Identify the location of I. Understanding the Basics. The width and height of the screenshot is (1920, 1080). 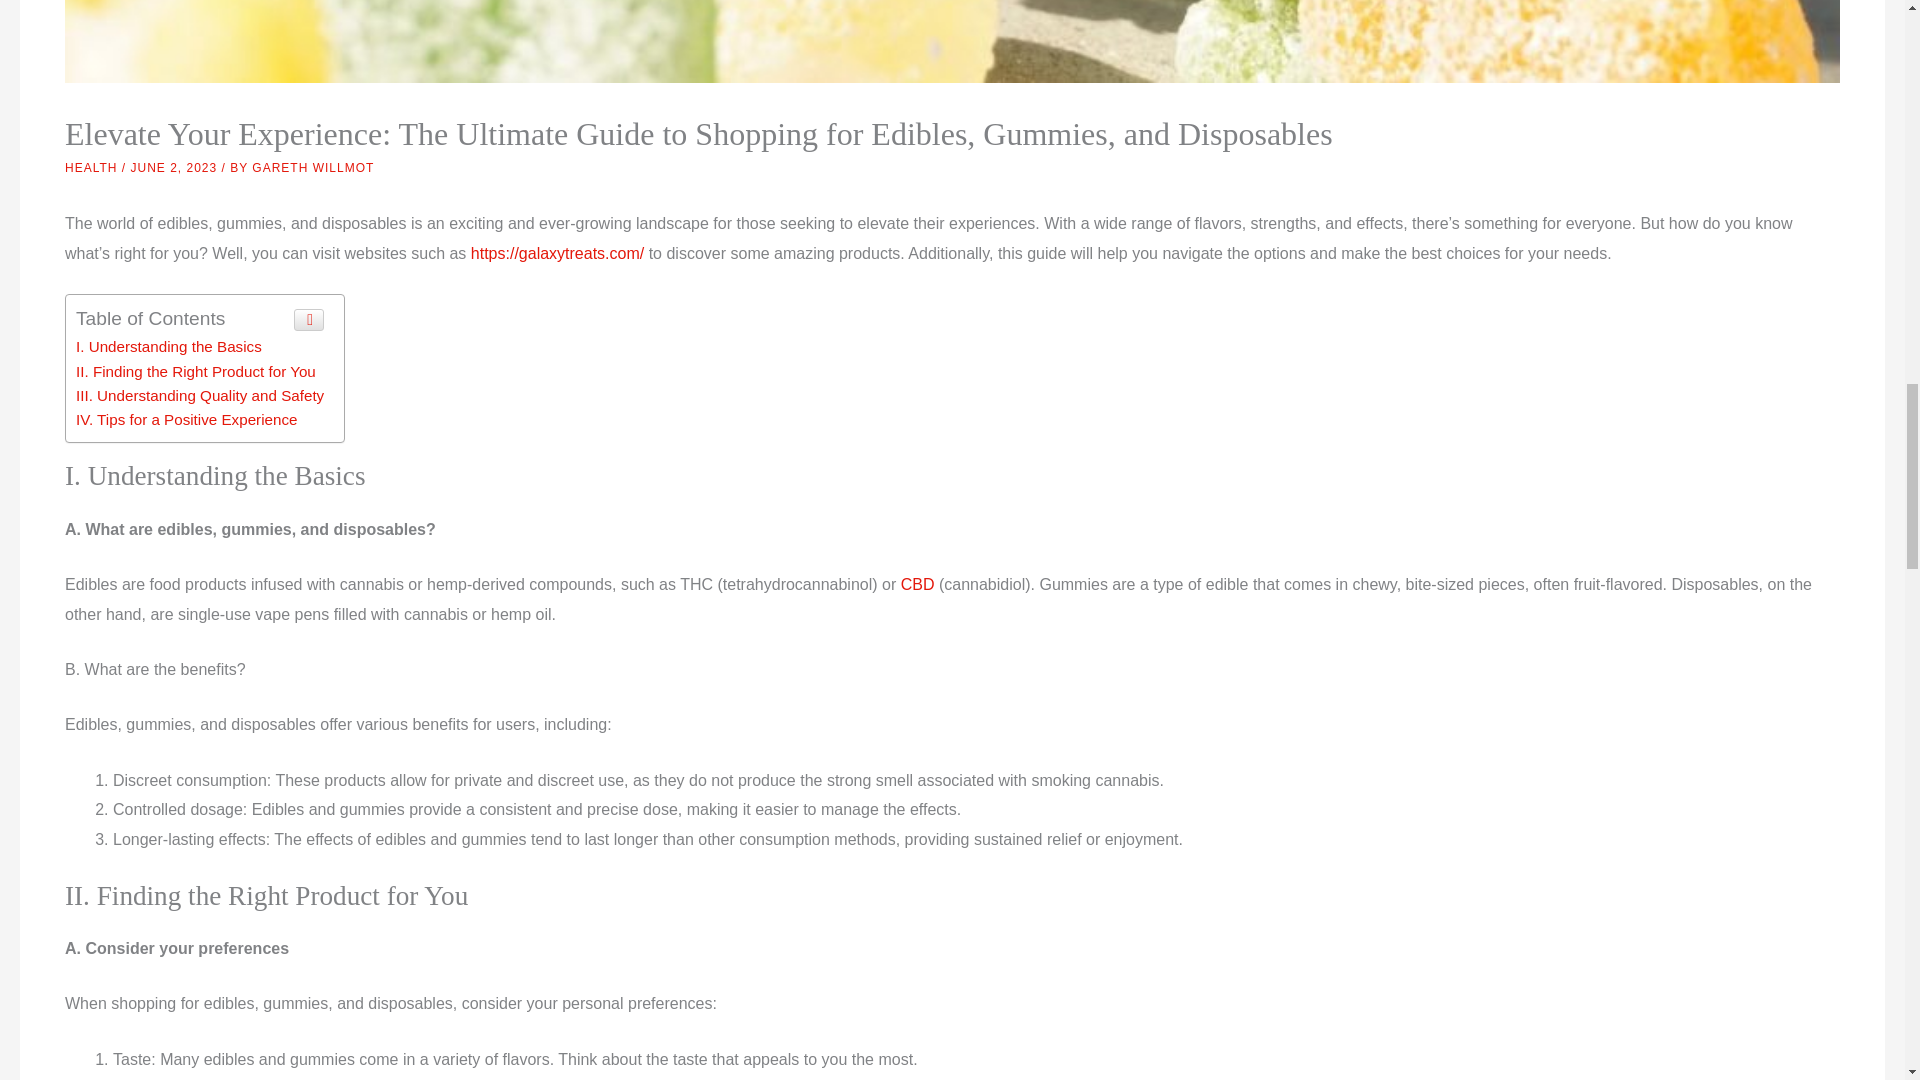
(168, 346).